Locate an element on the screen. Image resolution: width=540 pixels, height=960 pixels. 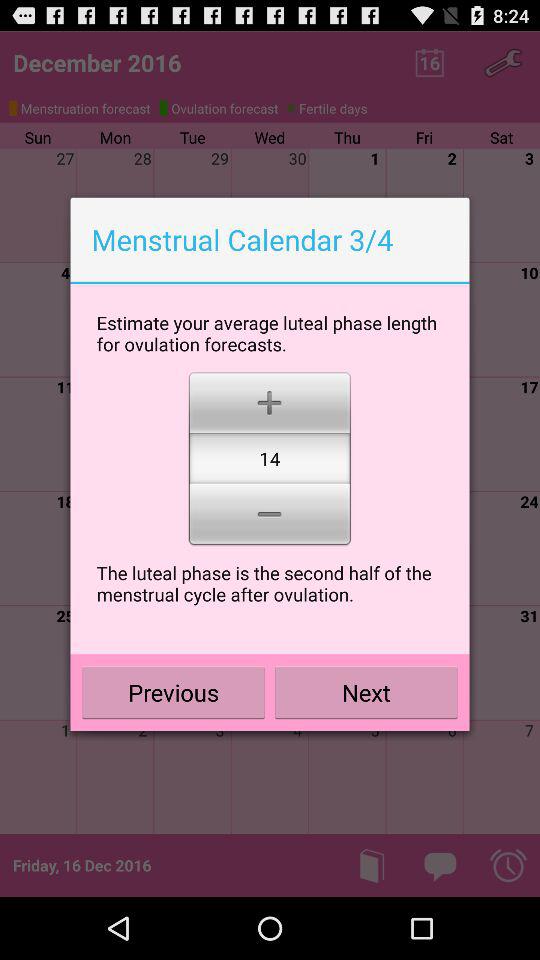
click the item at the bottom left corner is located at coordinates (174, 692).